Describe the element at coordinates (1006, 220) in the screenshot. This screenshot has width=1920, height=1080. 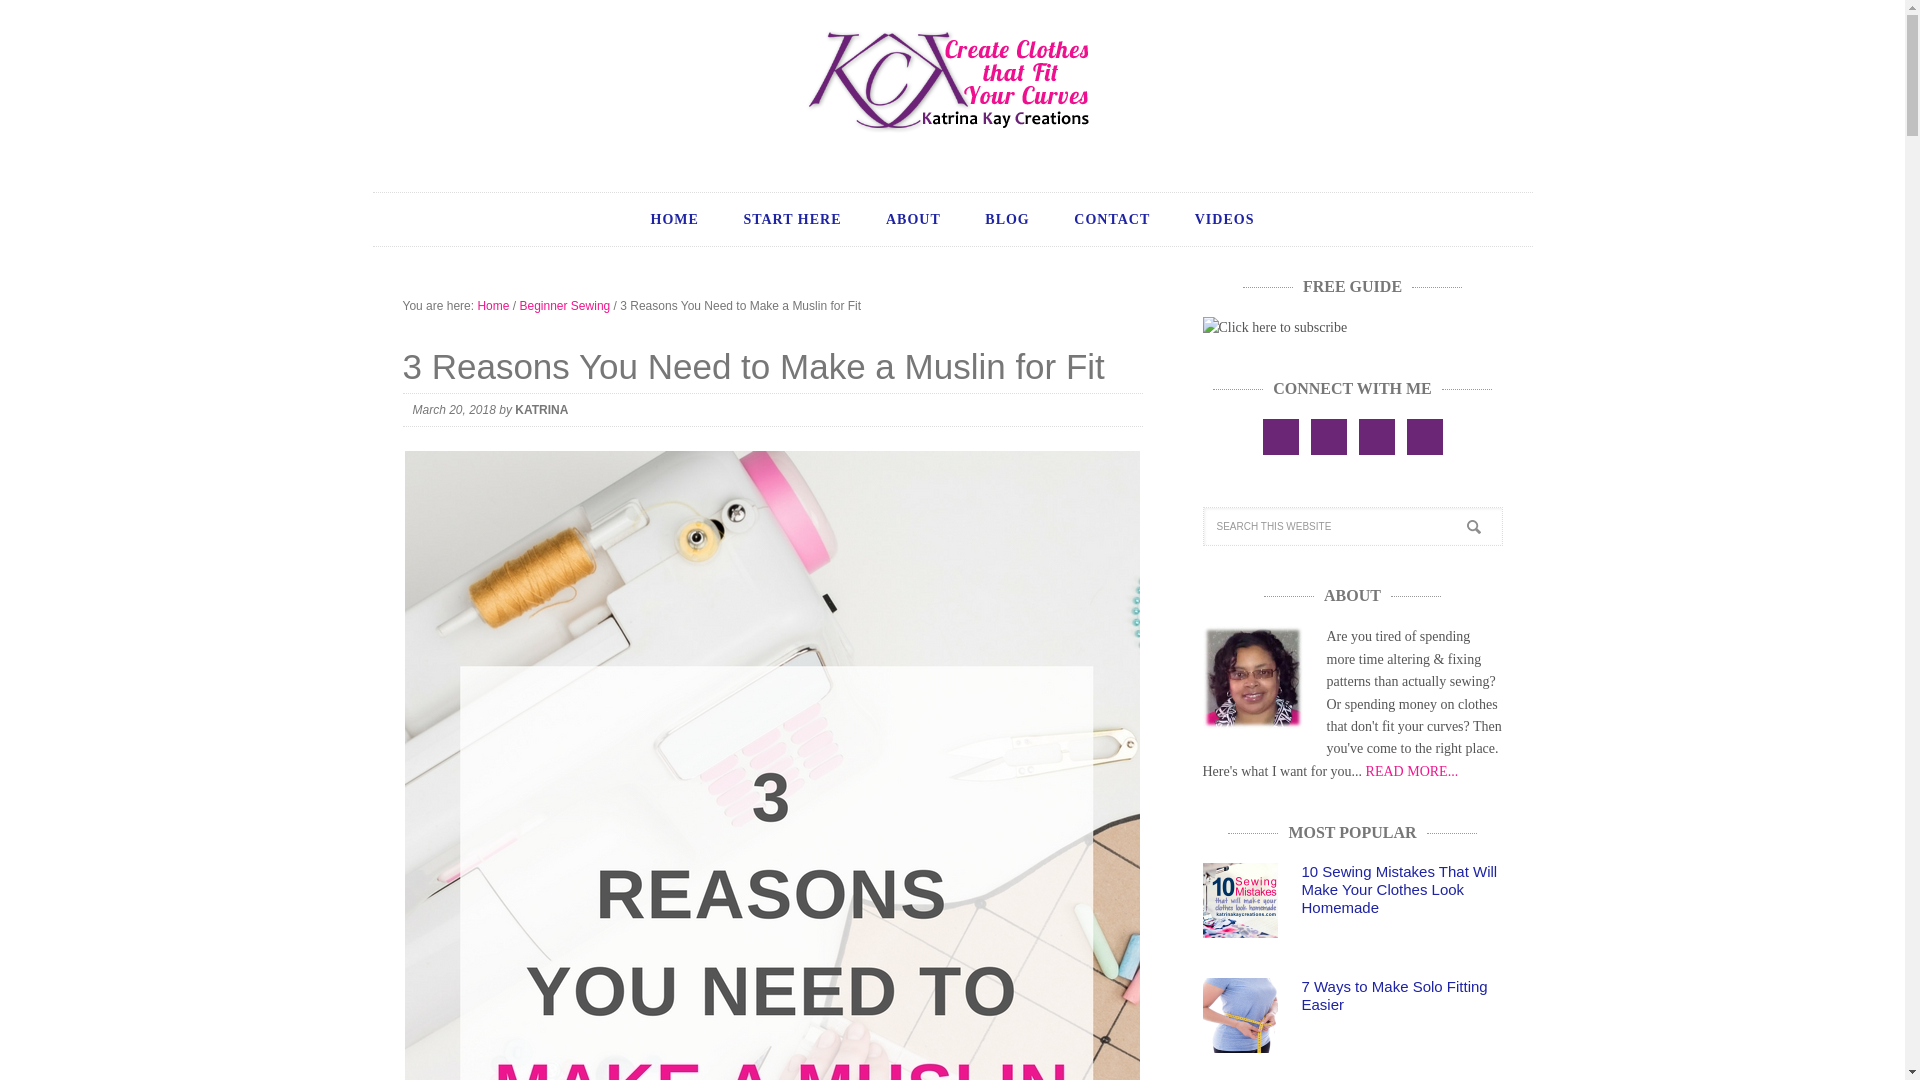
I see `BLOG` at that location.